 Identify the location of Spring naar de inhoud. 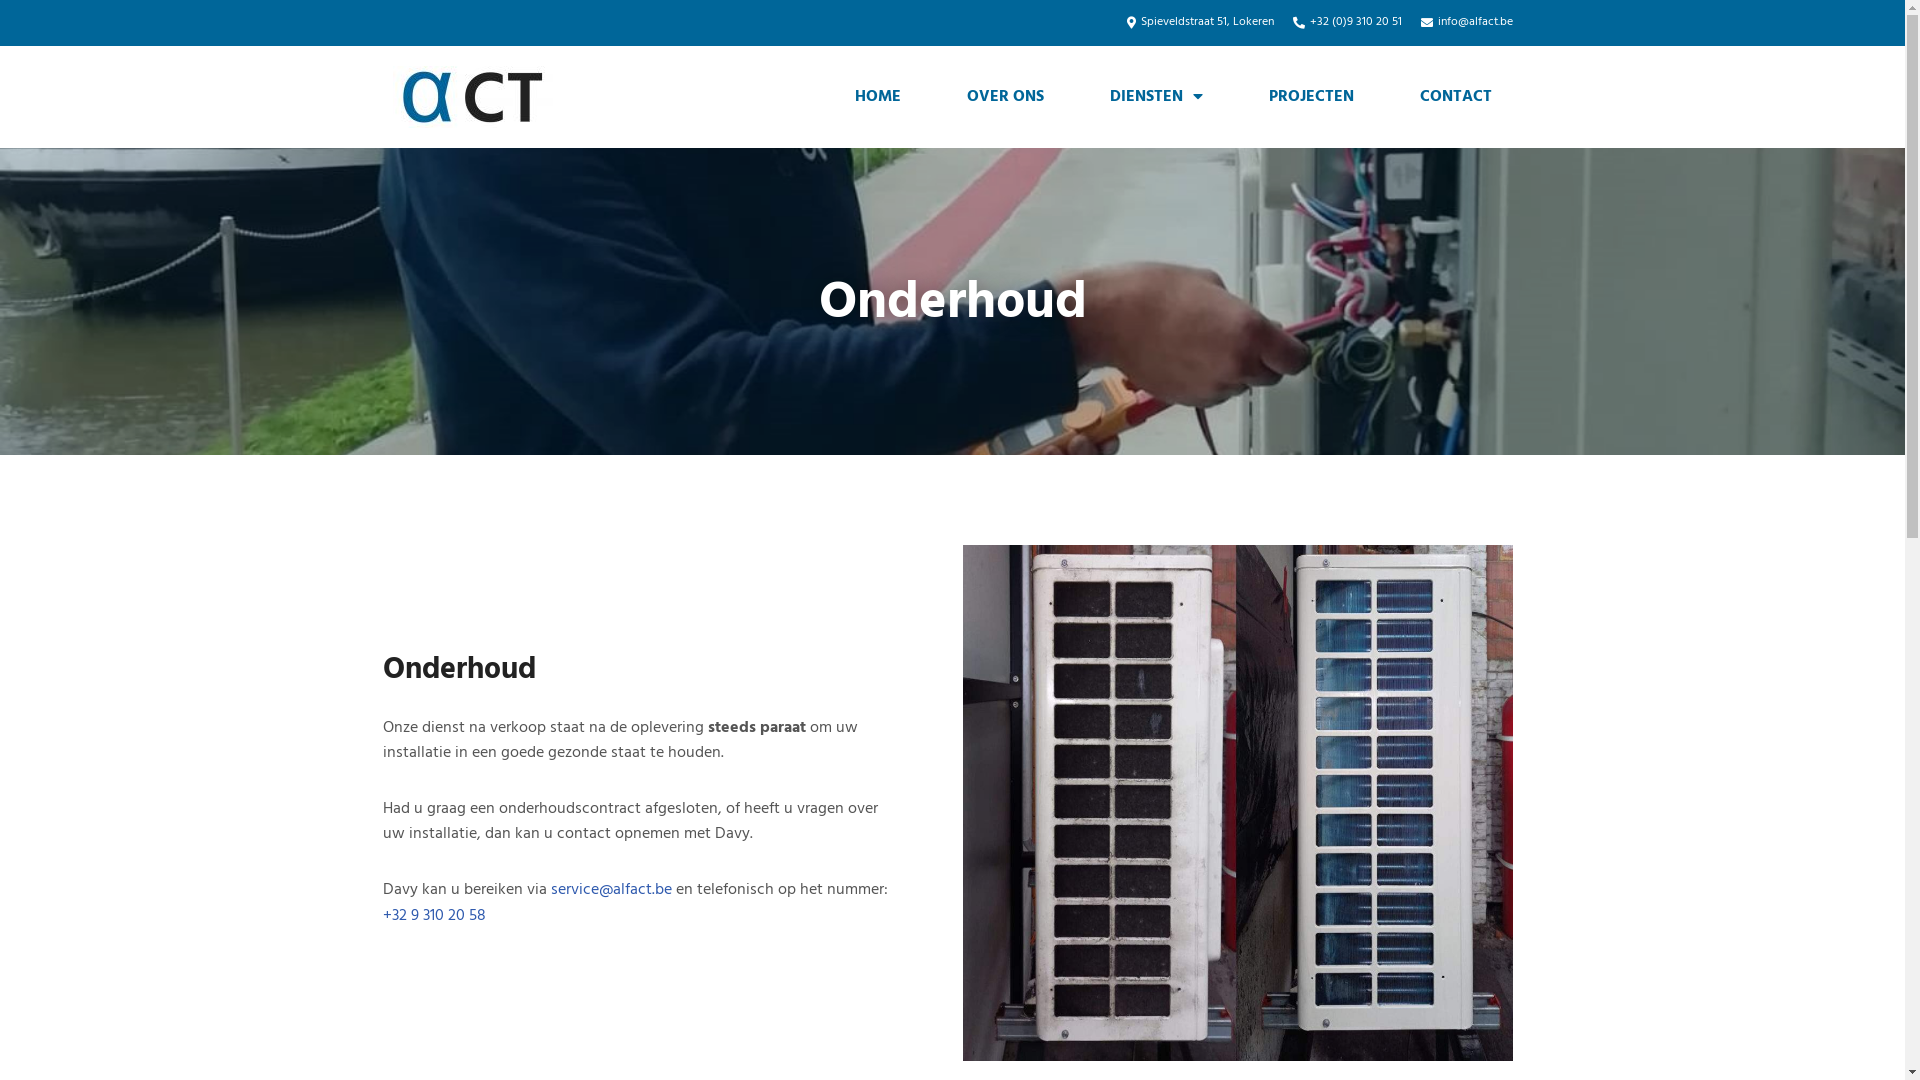
(15, 42).